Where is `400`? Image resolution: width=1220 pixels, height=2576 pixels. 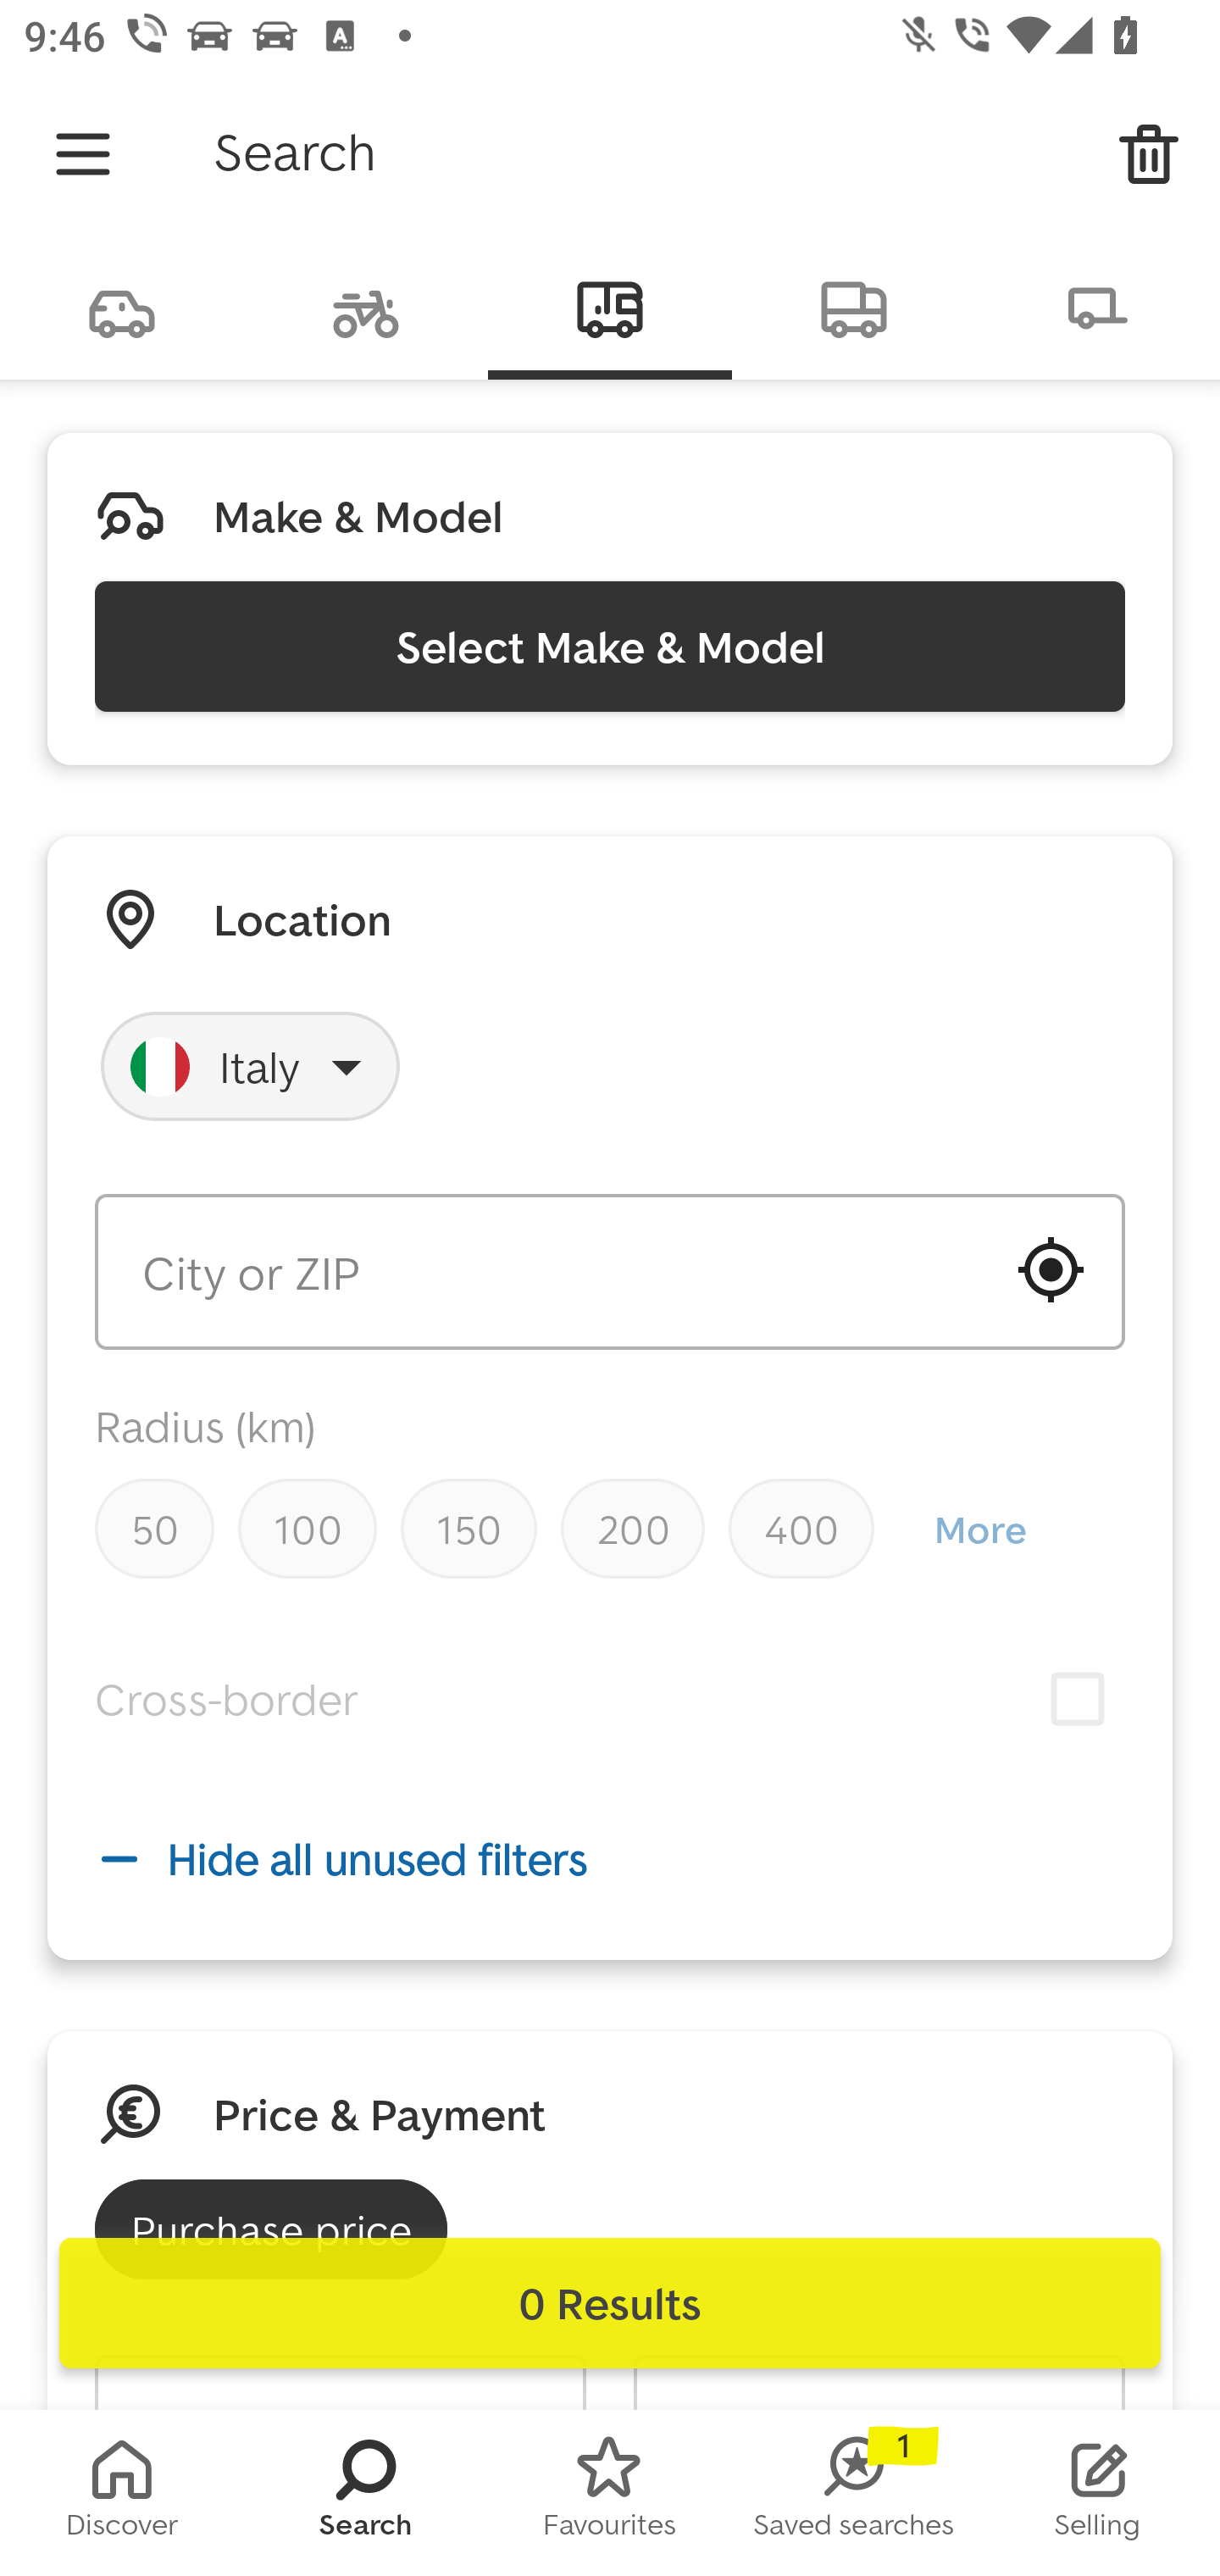
400 is located at coordinates (801, 1529).